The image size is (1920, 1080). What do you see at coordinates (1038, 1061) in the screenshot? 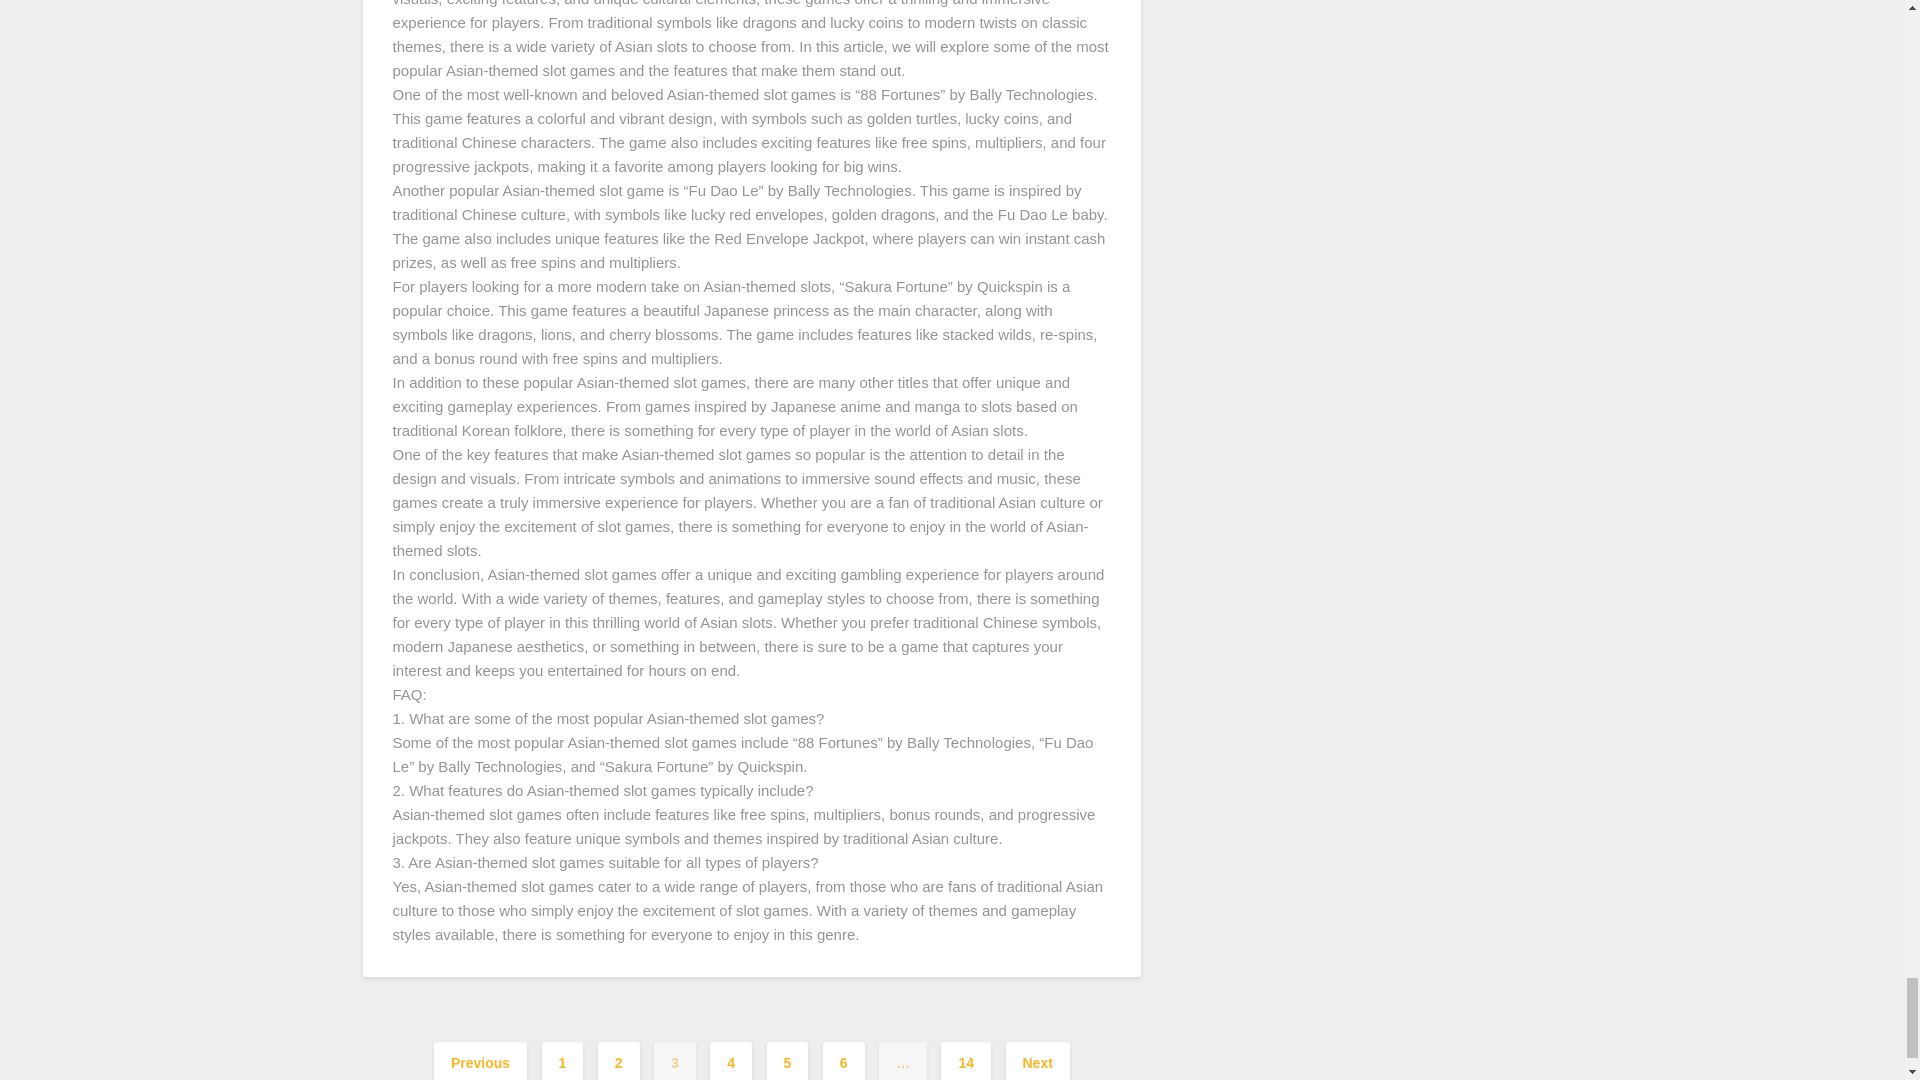
I see `Next` at bounding box center [1038, 1061].